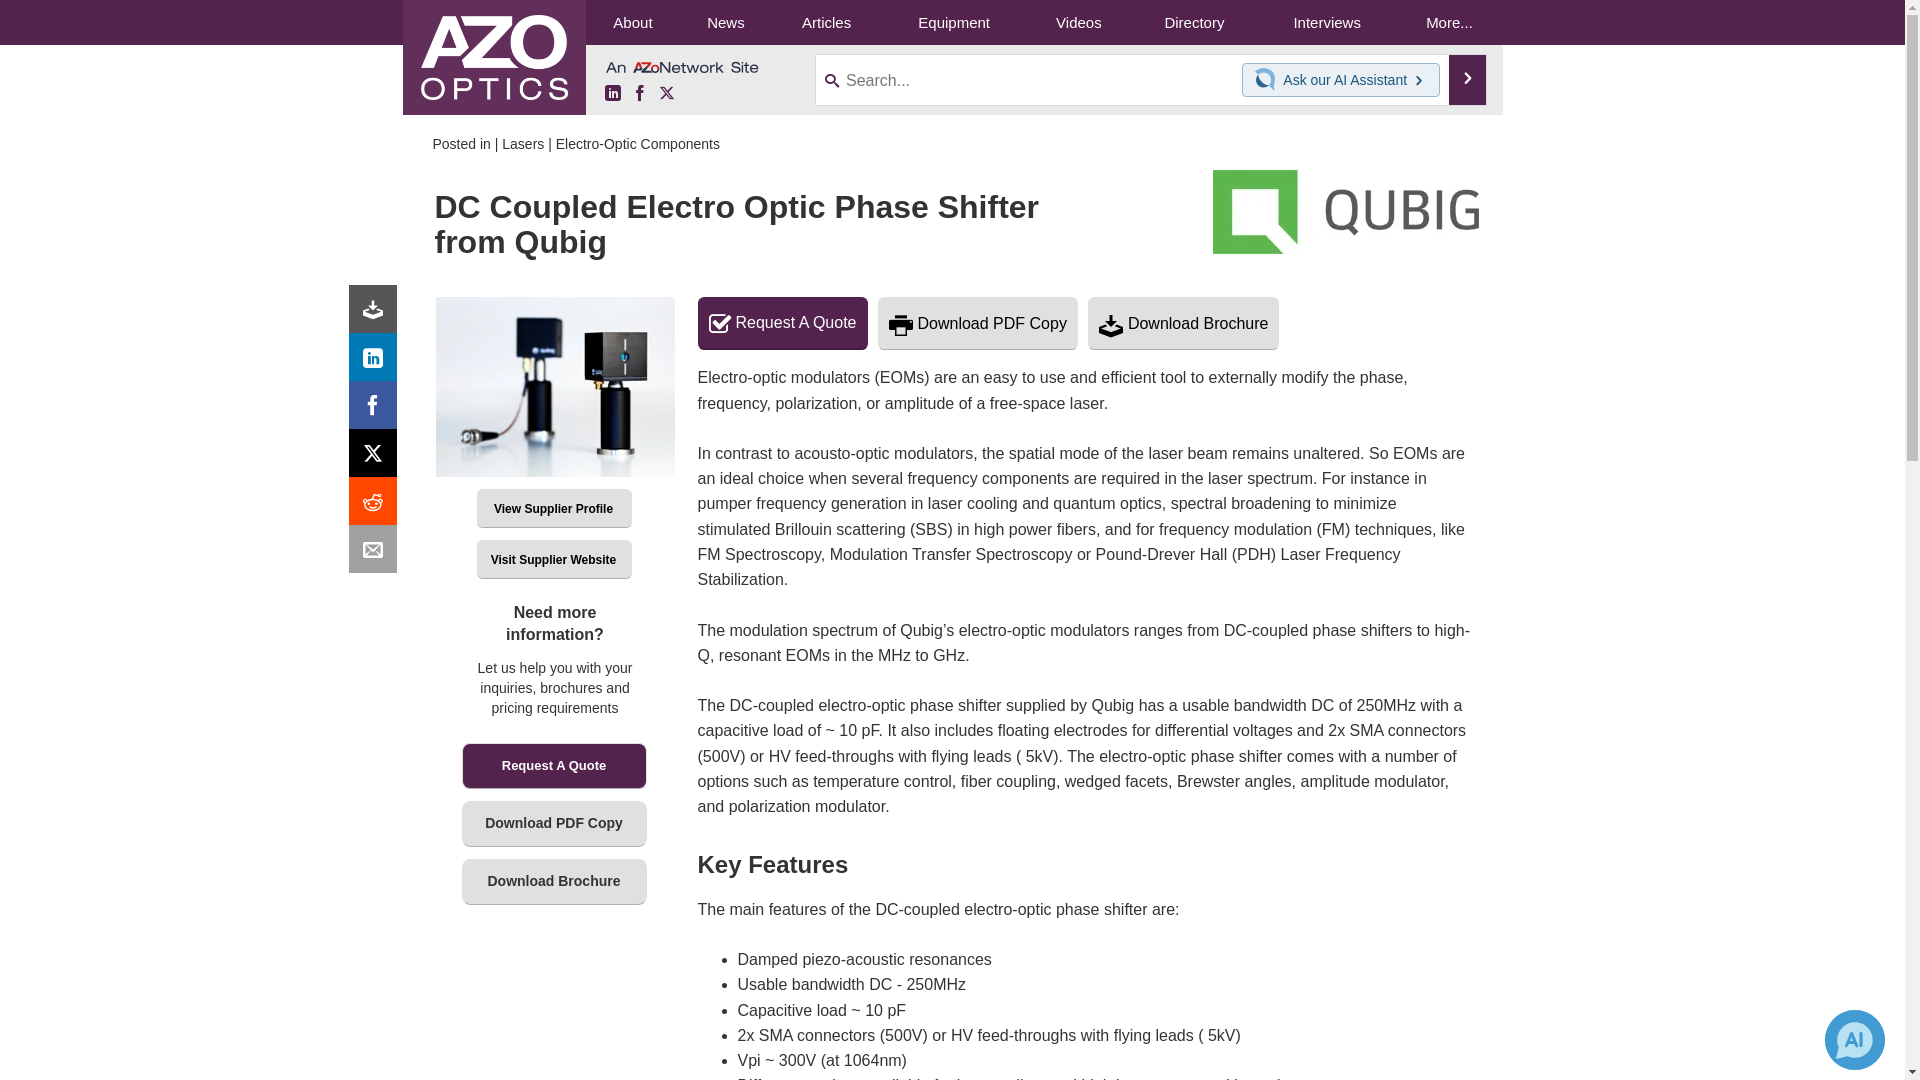 The width and height of the screenshot is (1920, 1080). What do you see at coordinates (1327, 22) in the screenshot?
I see `Interviews` at bounding box center [1327, 22].